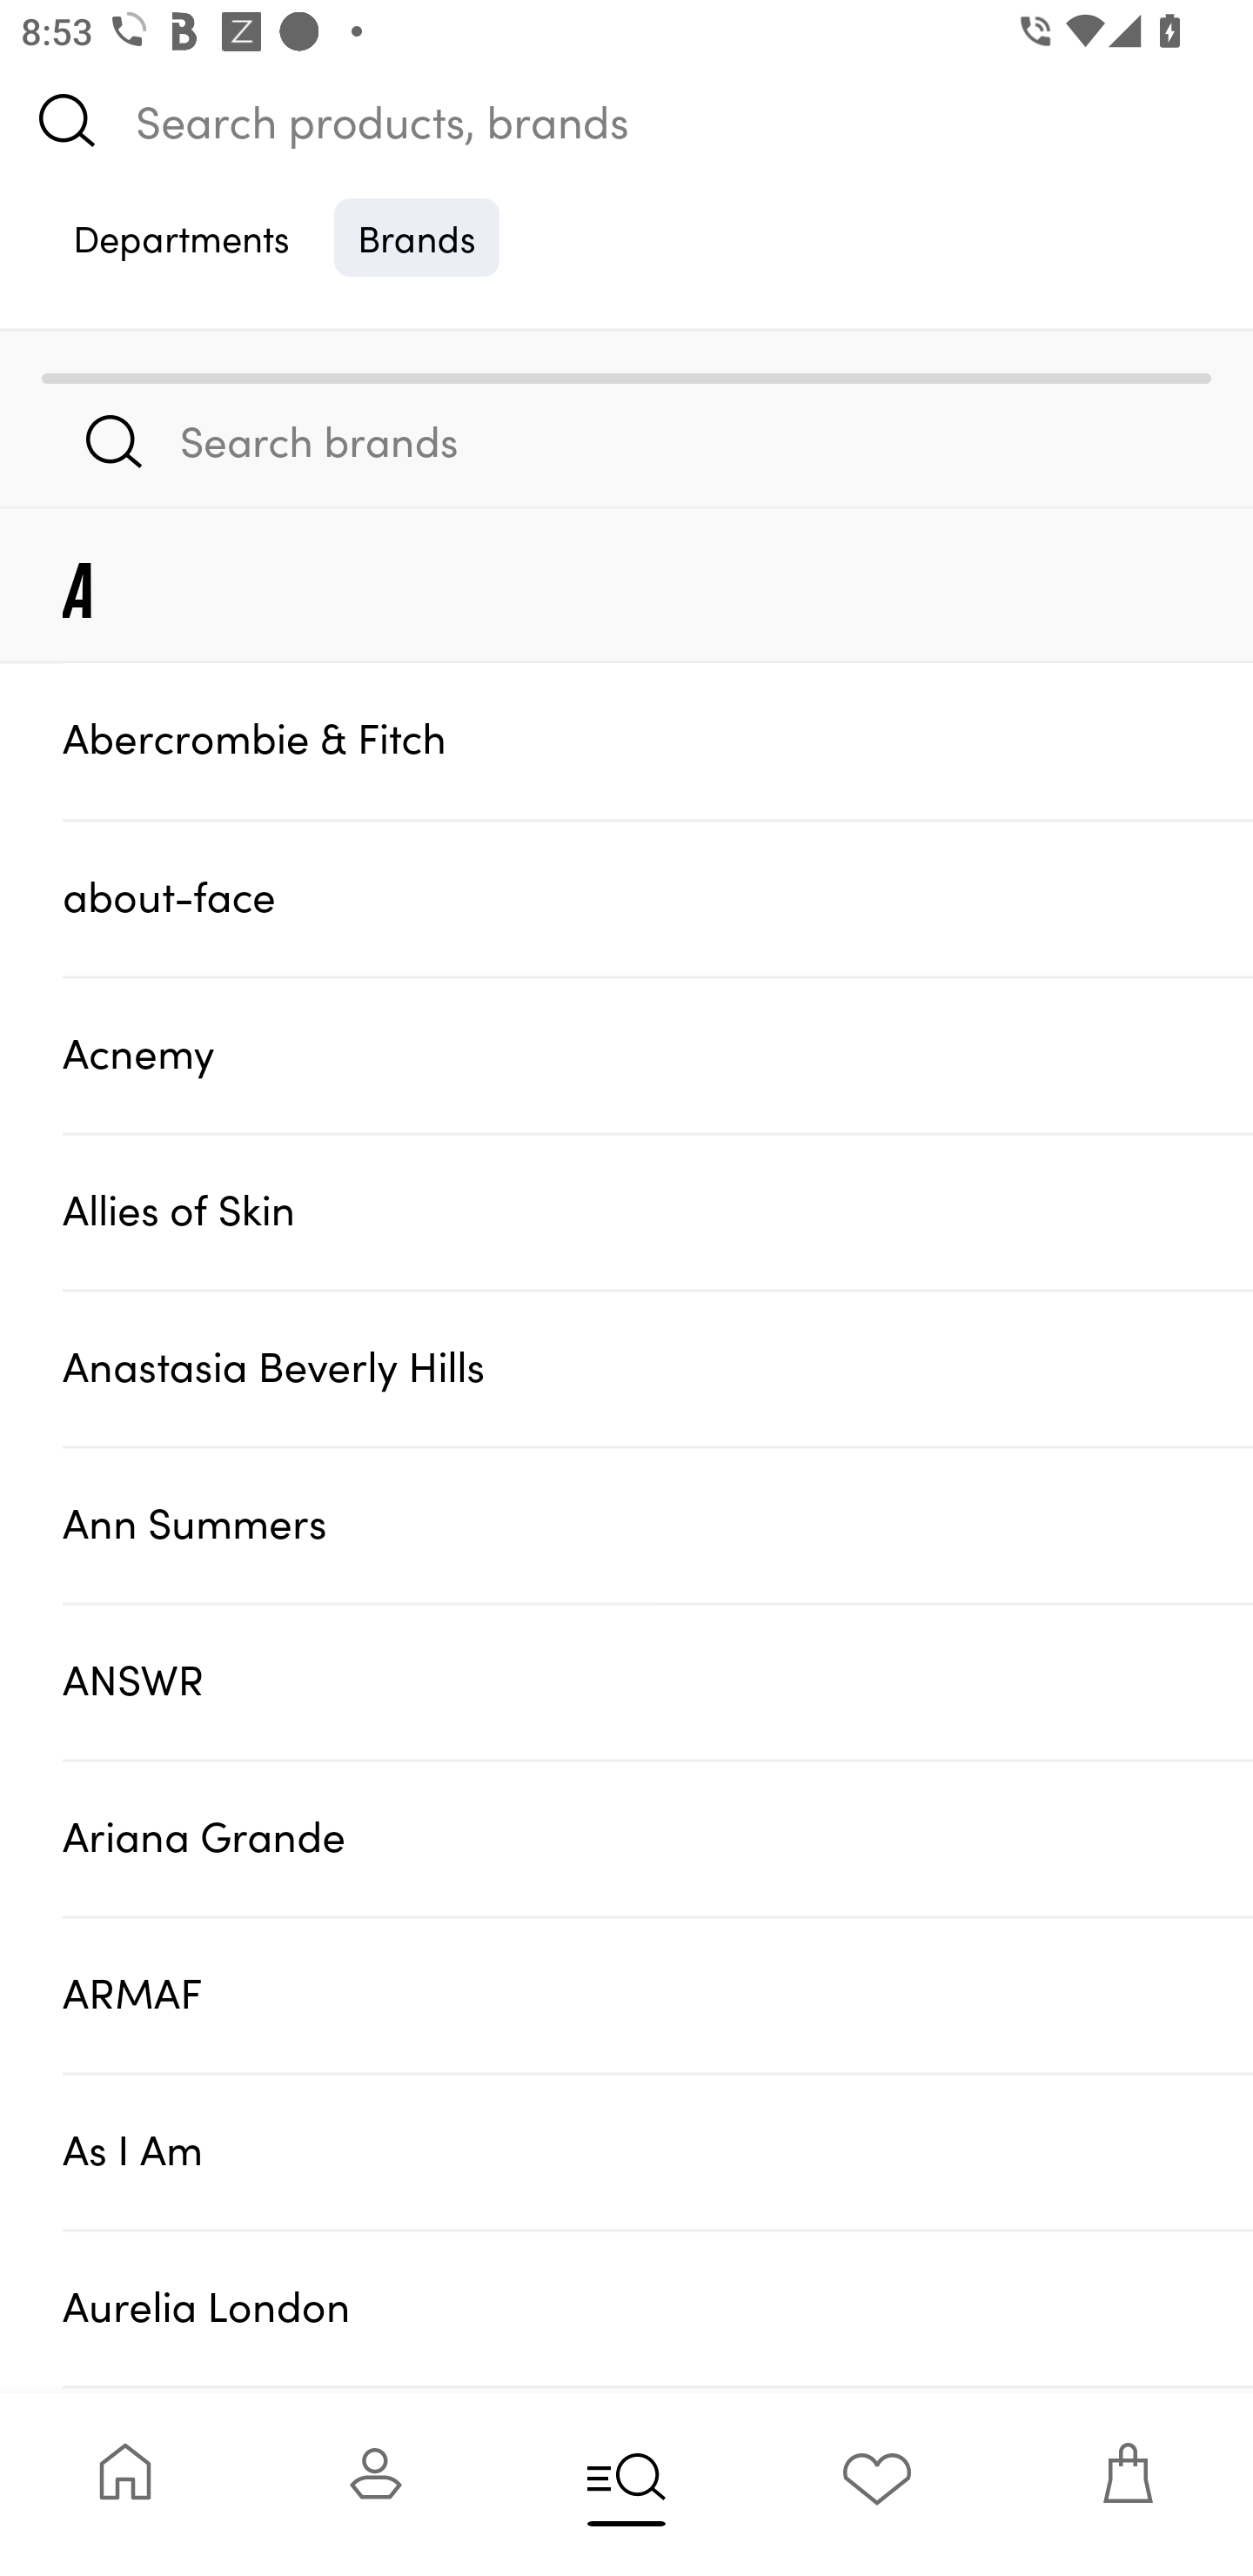 The height and width of the screenshot is (2576, 1253). What do you see at coordinates (658, 2308) in the screenshot?
I see `Aurelia London` at bounding box center [658, 2308].